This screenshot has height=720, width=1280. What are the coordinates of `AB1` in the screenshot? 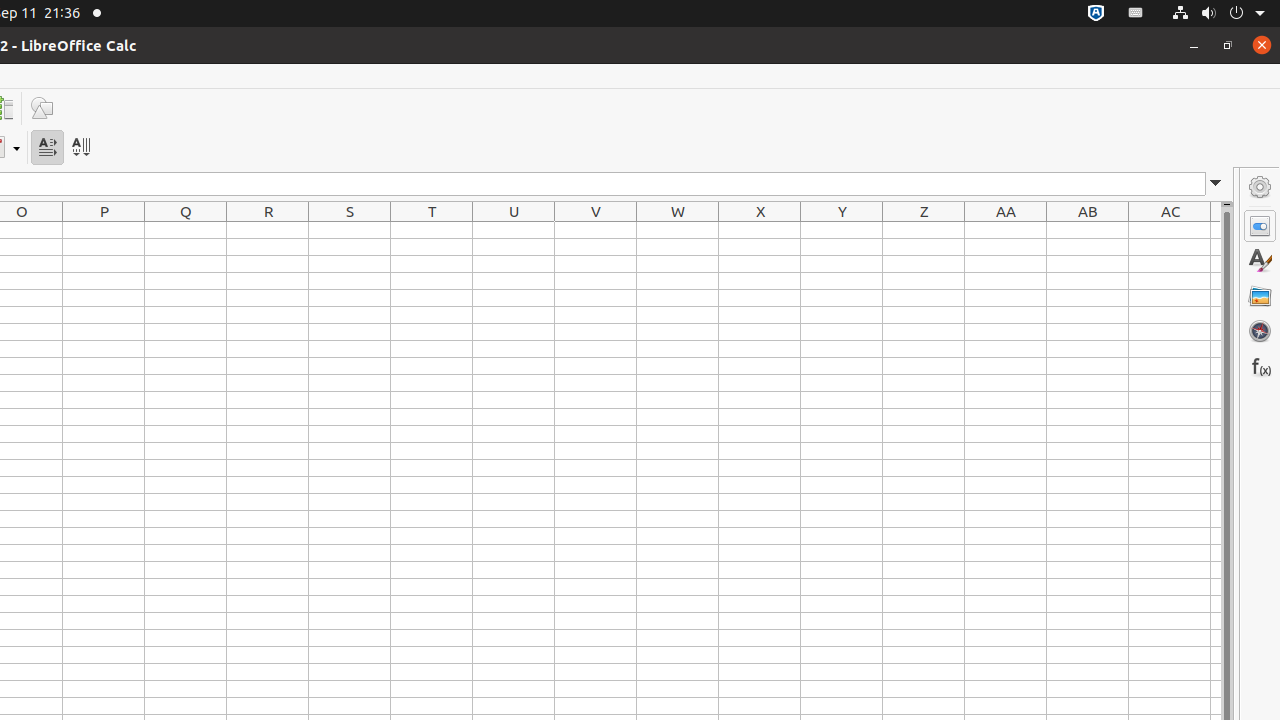 It's located at (1088, 230).